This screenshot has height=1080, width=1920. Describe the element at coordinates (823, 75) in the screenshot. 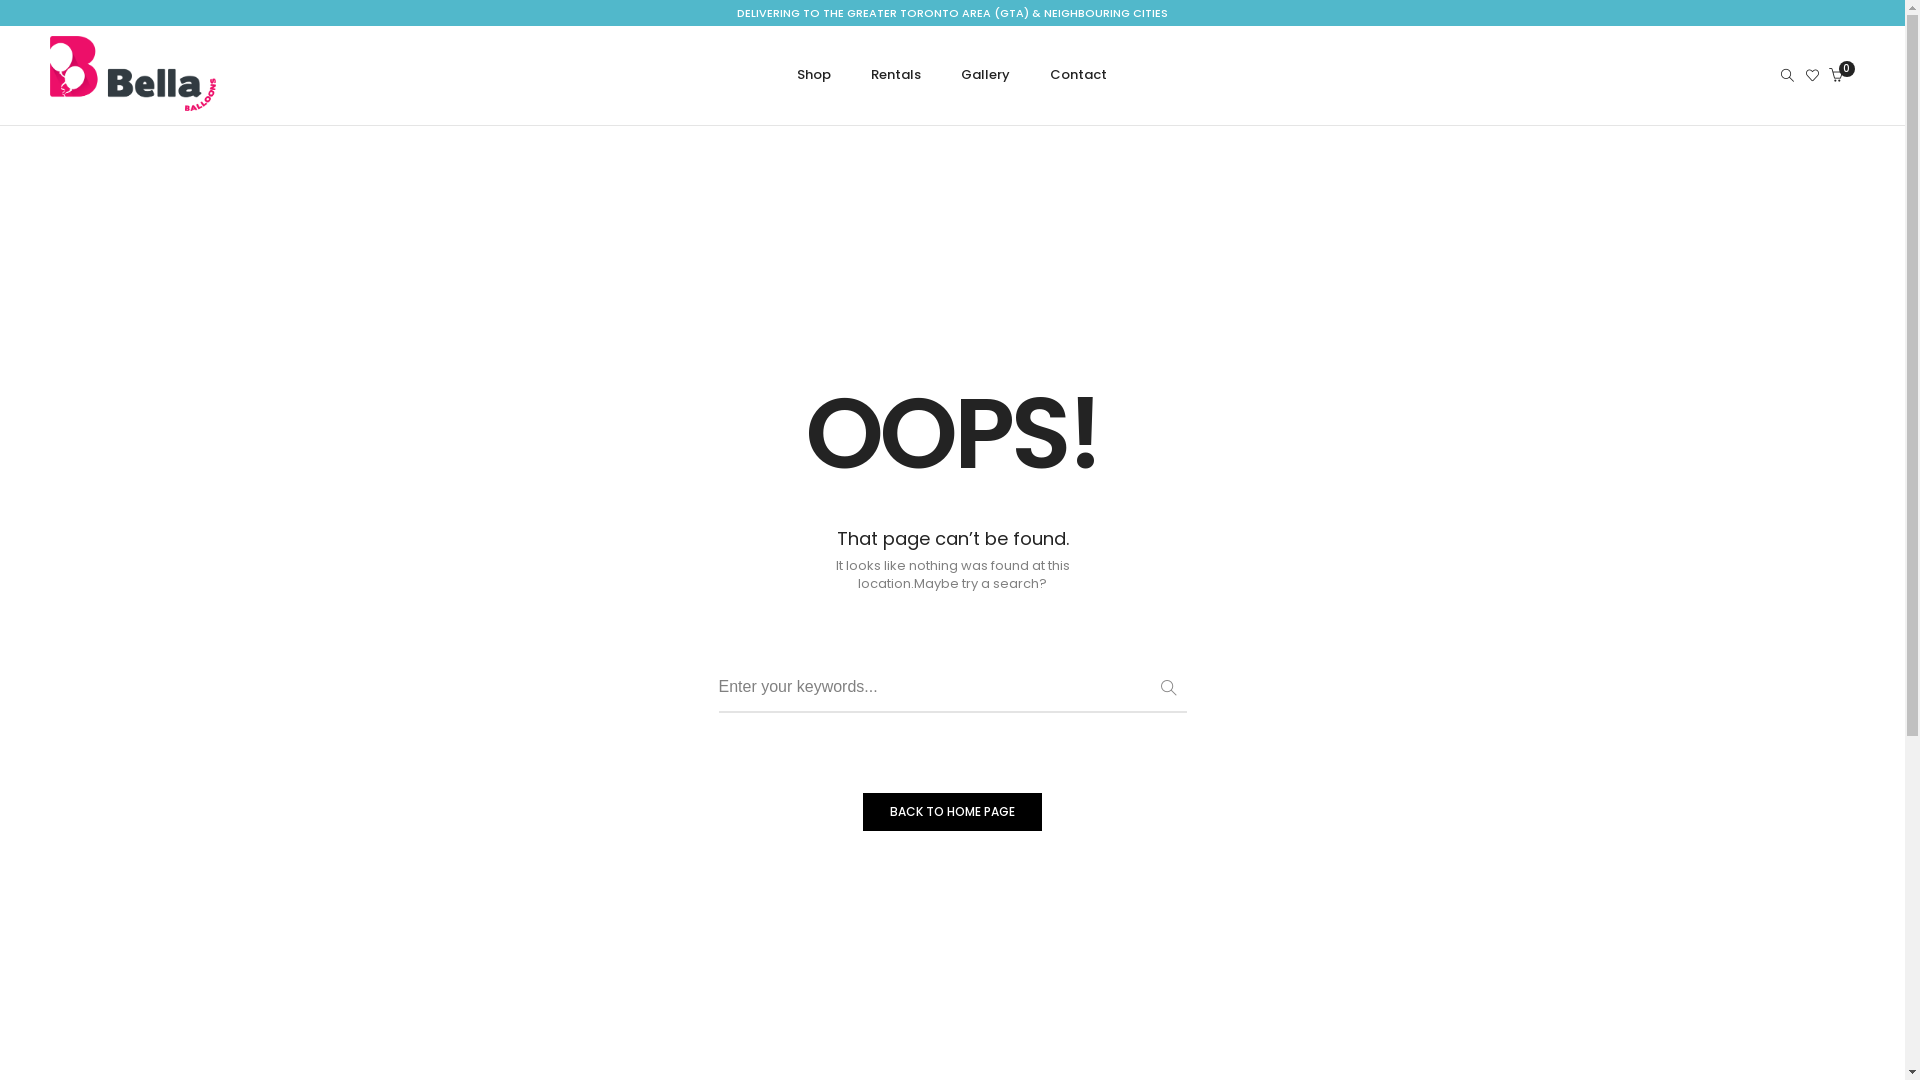

I see `Shop` at that location.